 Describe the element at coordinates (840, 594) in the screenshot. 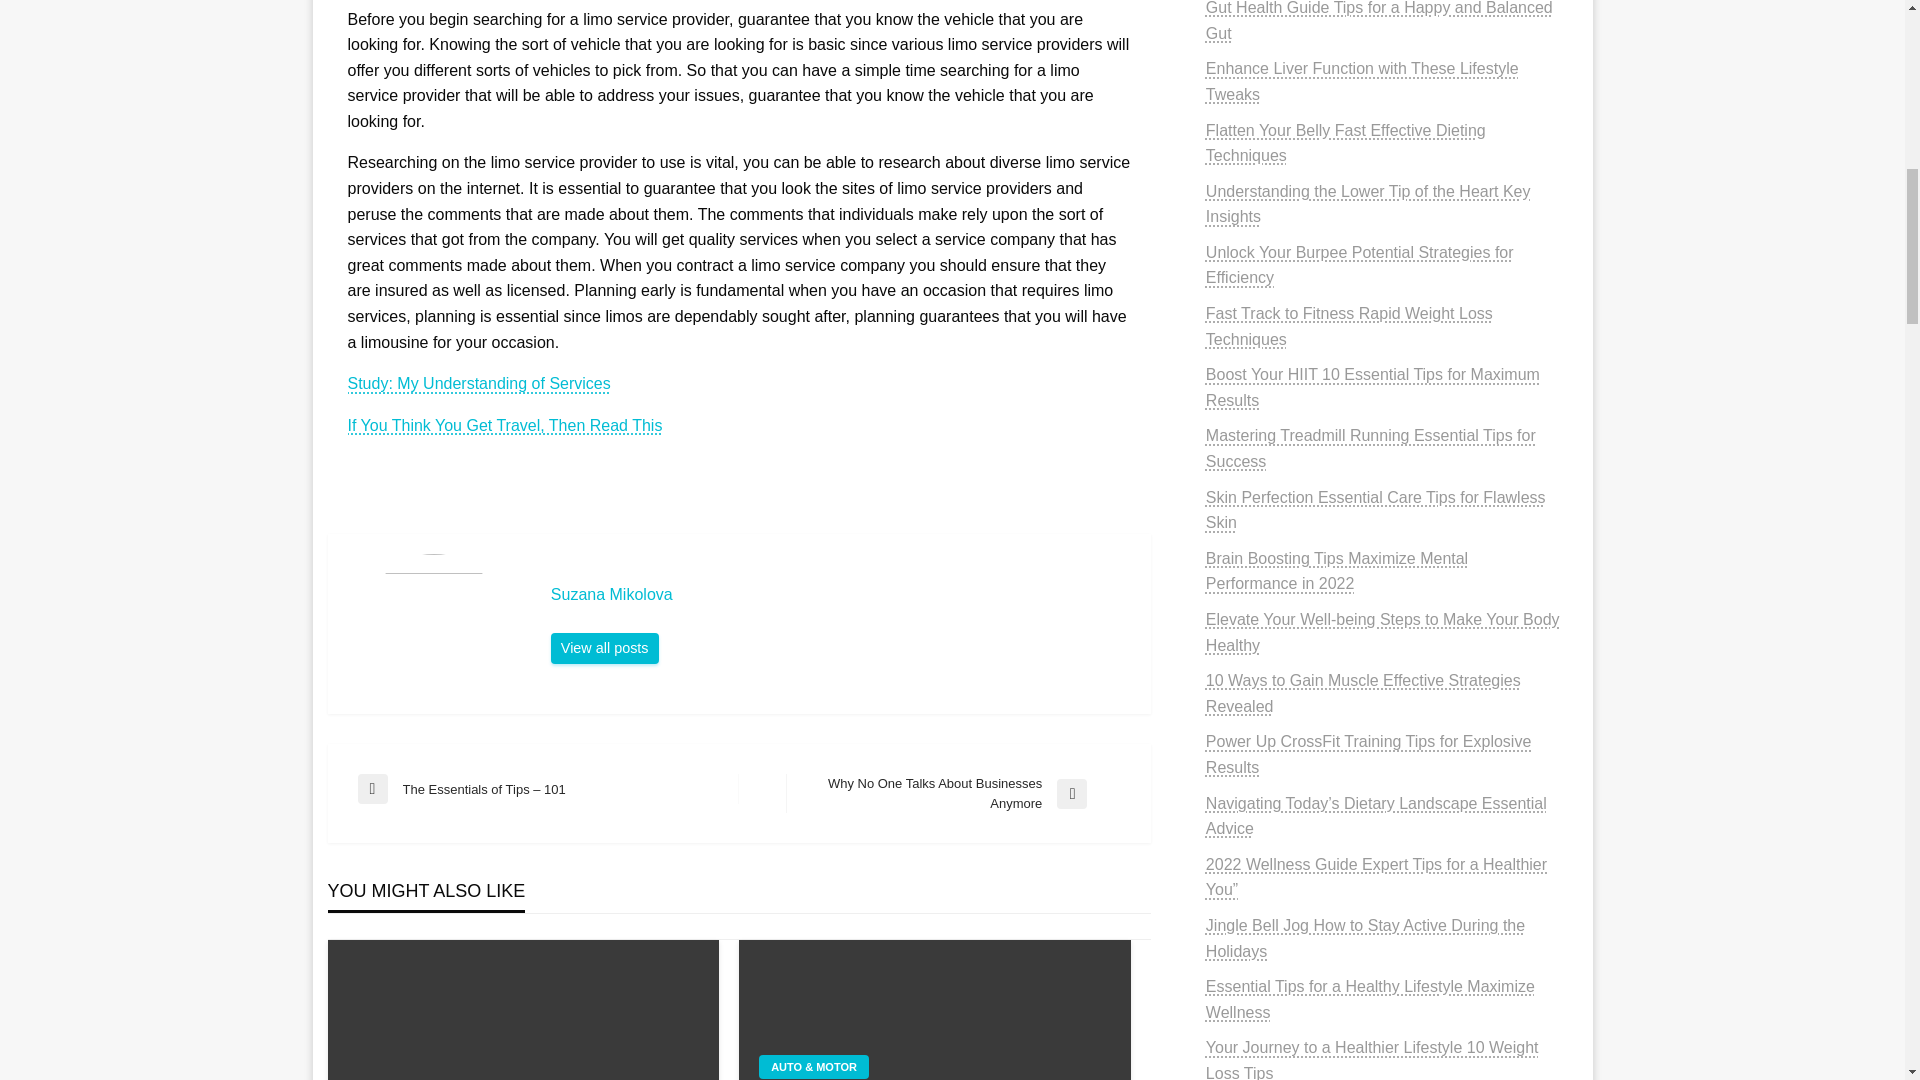

I see `Suzana Mikolova` at that location.